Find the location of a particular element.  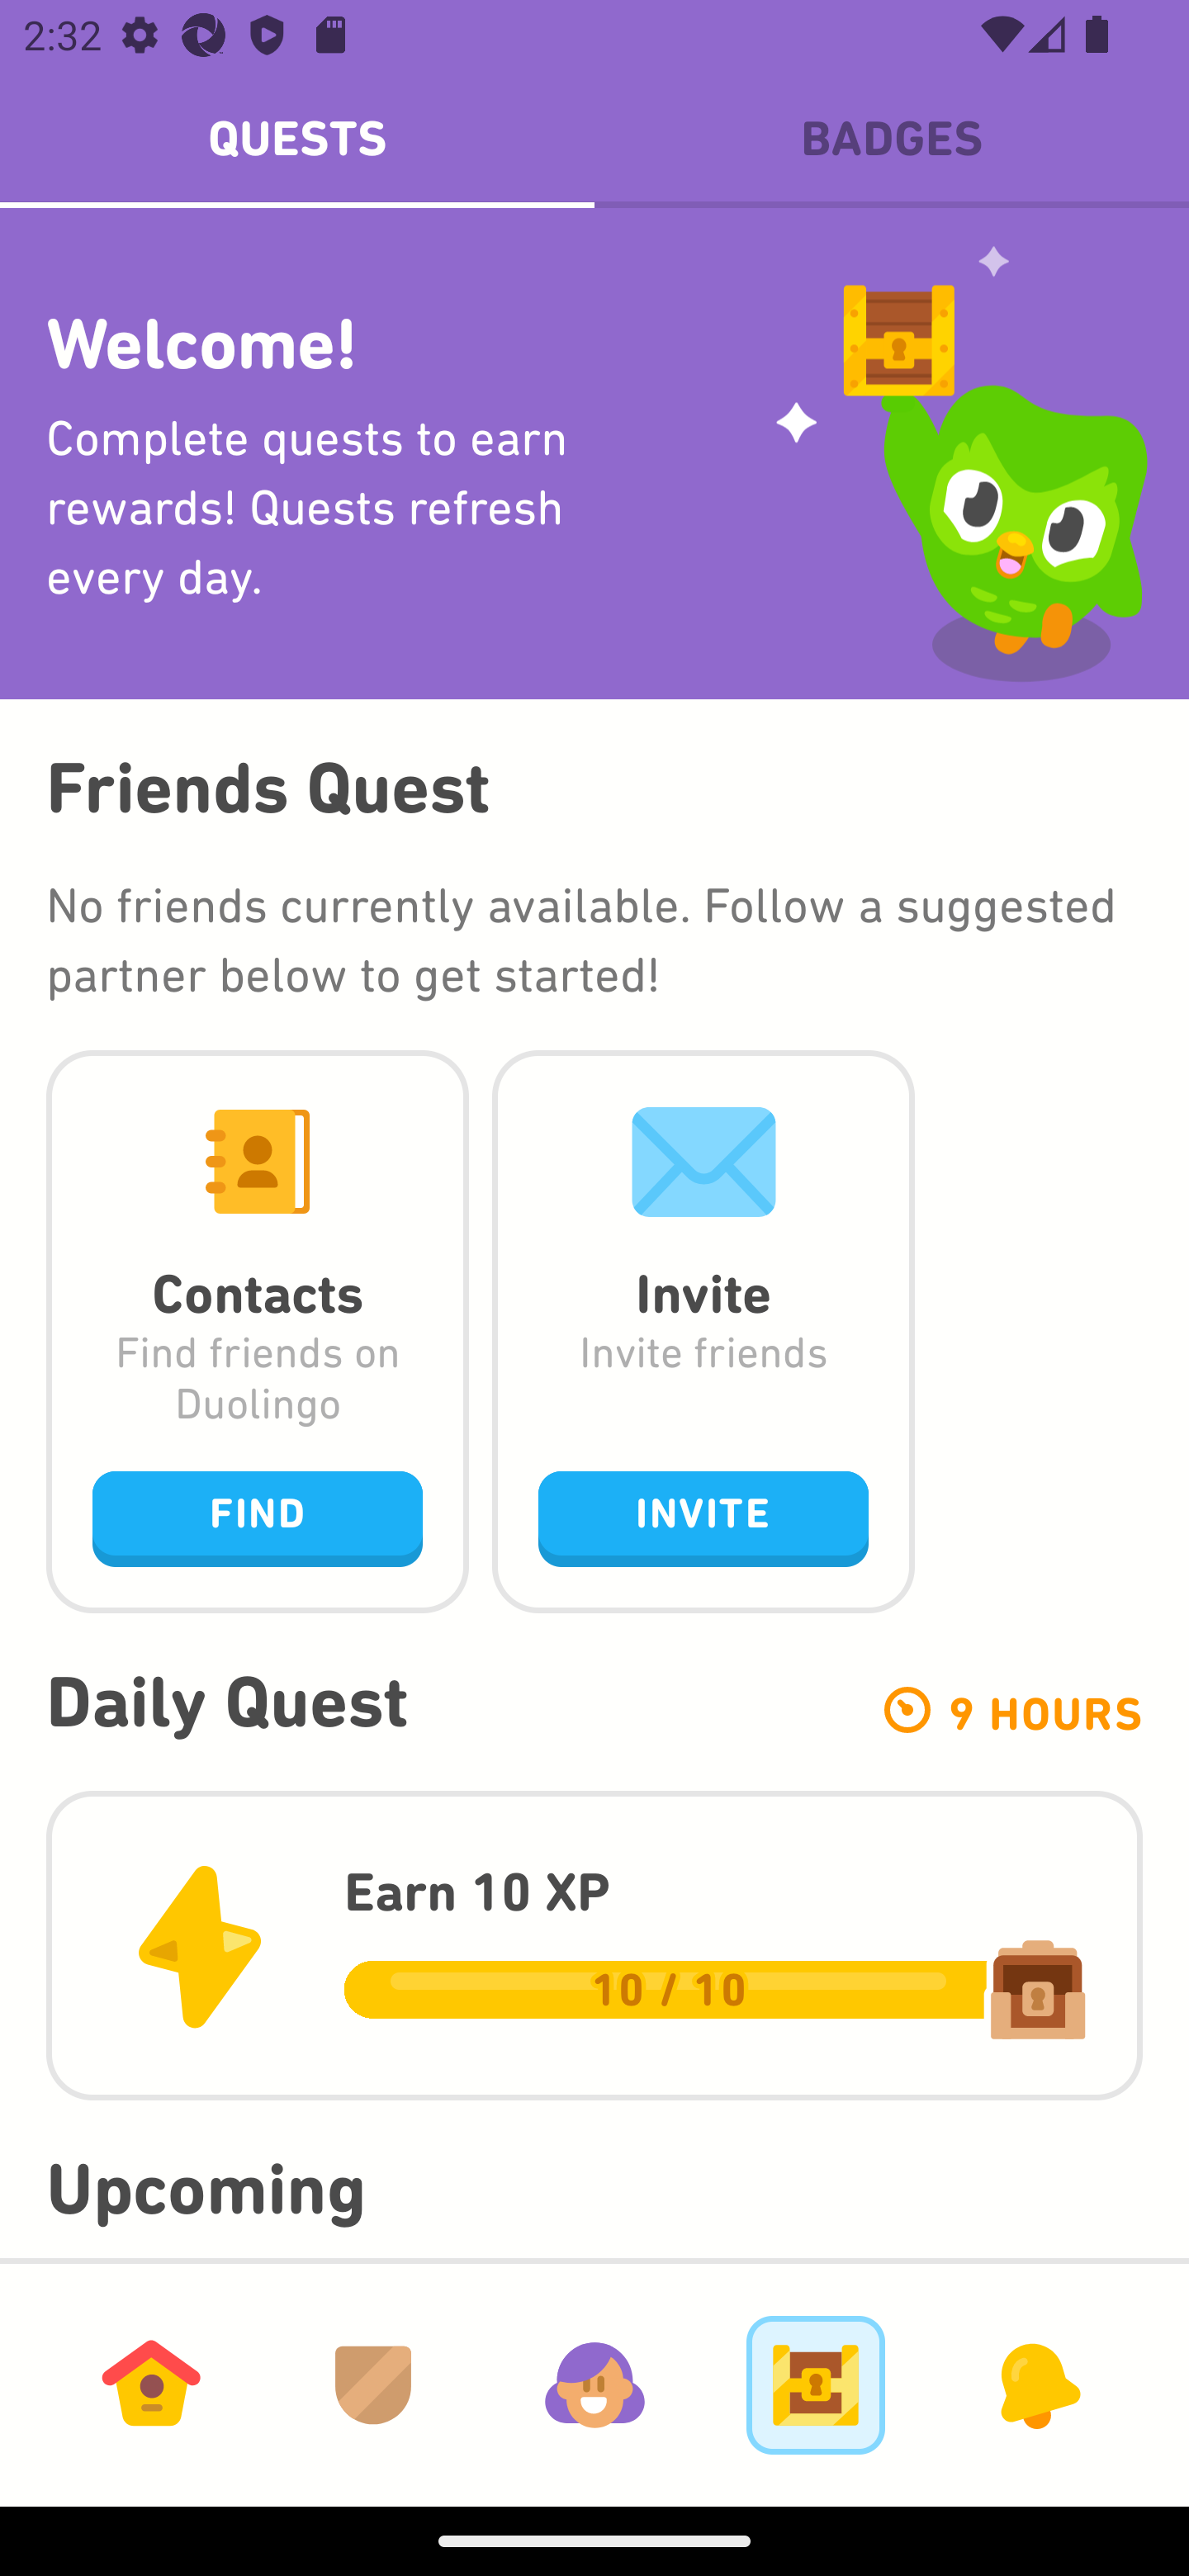

BADGES is located at coordinates (892, 139).